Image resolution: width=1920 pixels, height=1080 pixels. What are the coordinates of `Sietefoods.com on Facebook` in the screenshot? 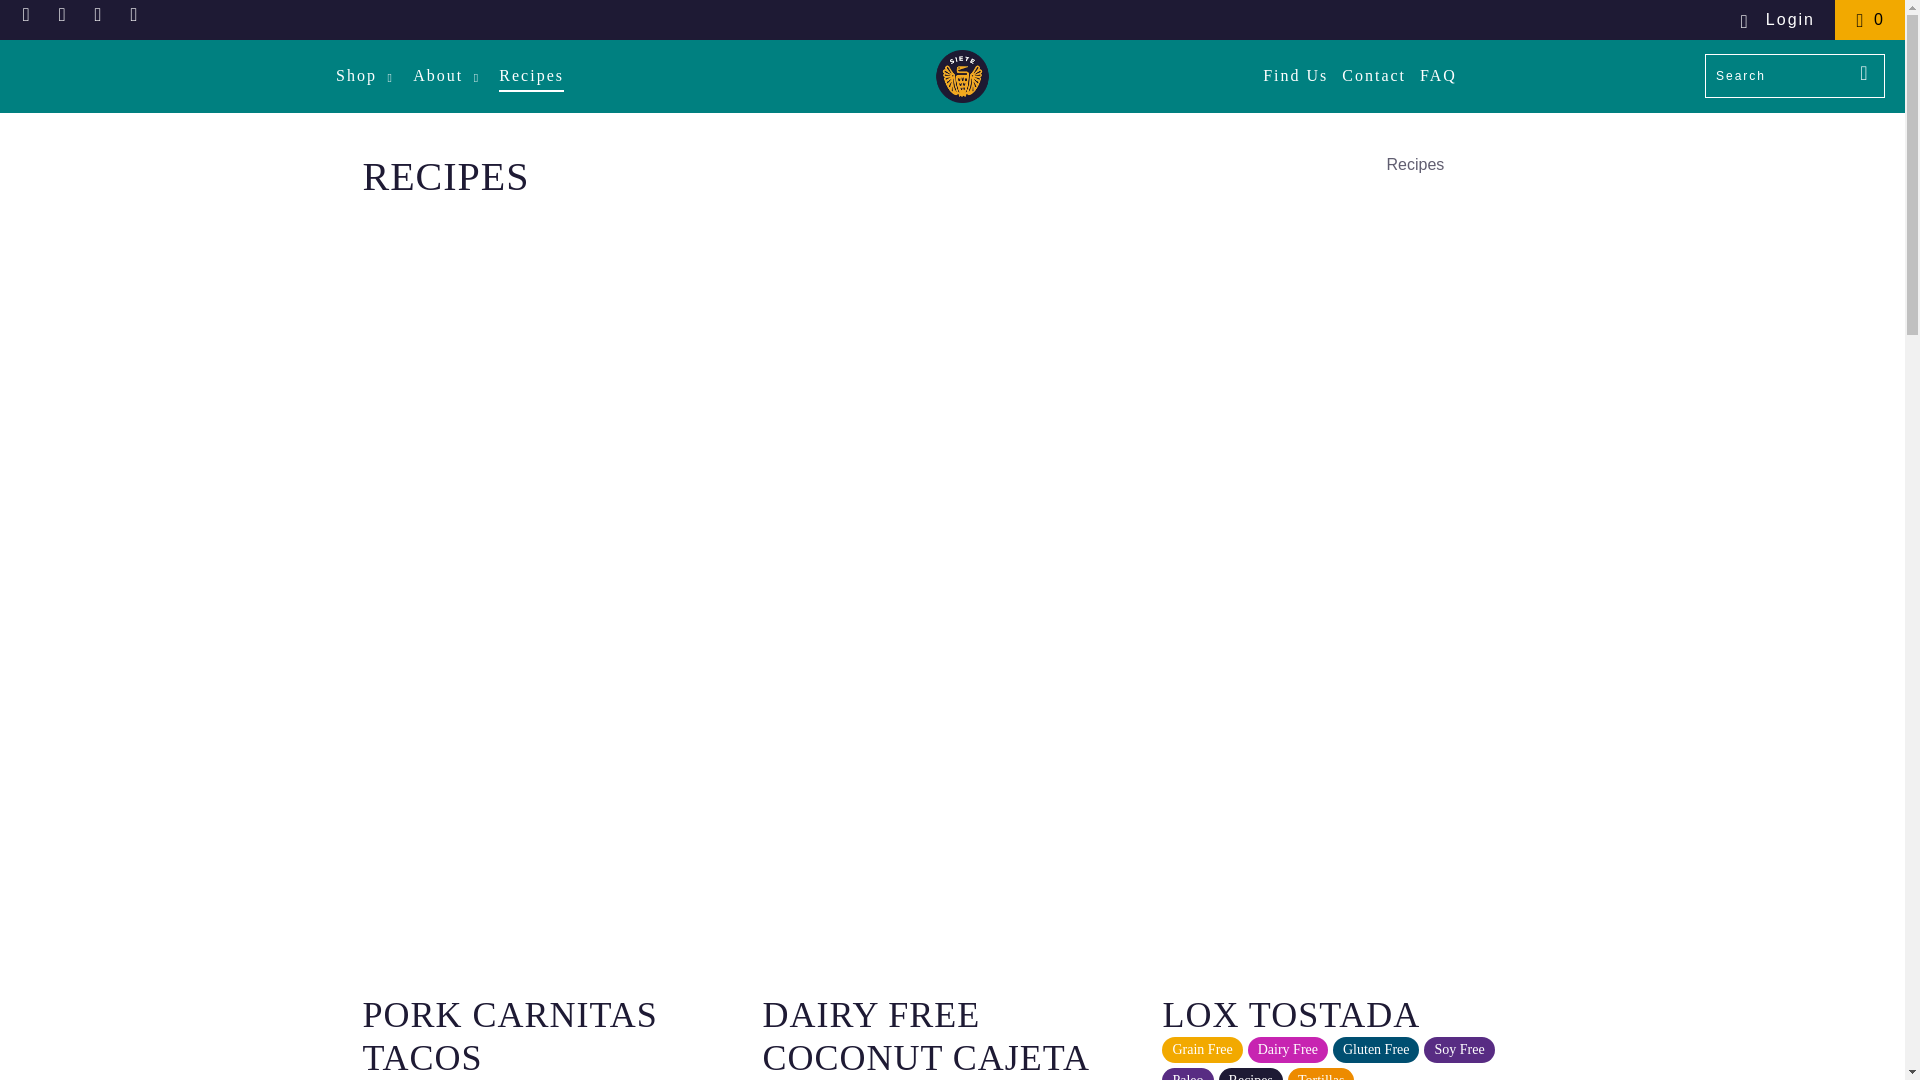 It's located at (26, 12).